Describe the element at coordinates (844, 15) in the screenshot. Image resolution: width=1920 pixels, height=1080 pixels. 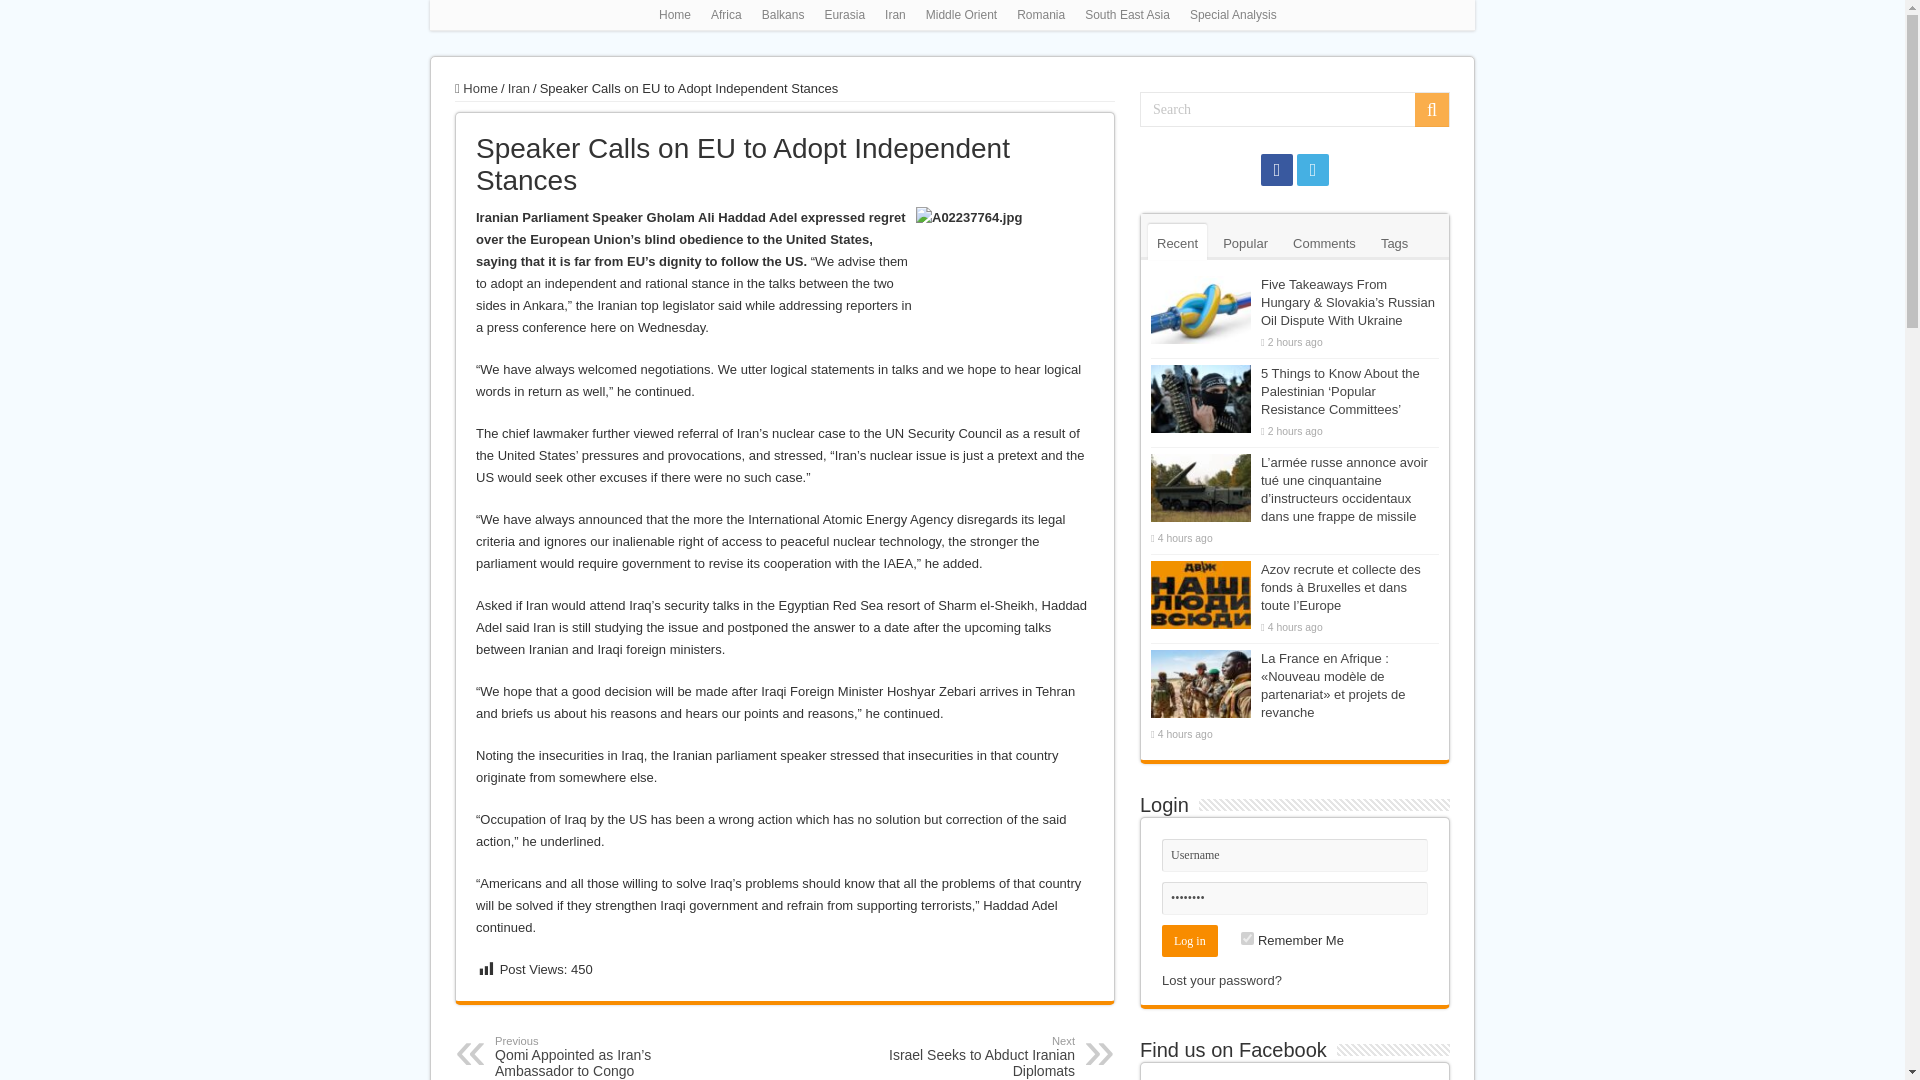
I see `Eurasia` at that location.